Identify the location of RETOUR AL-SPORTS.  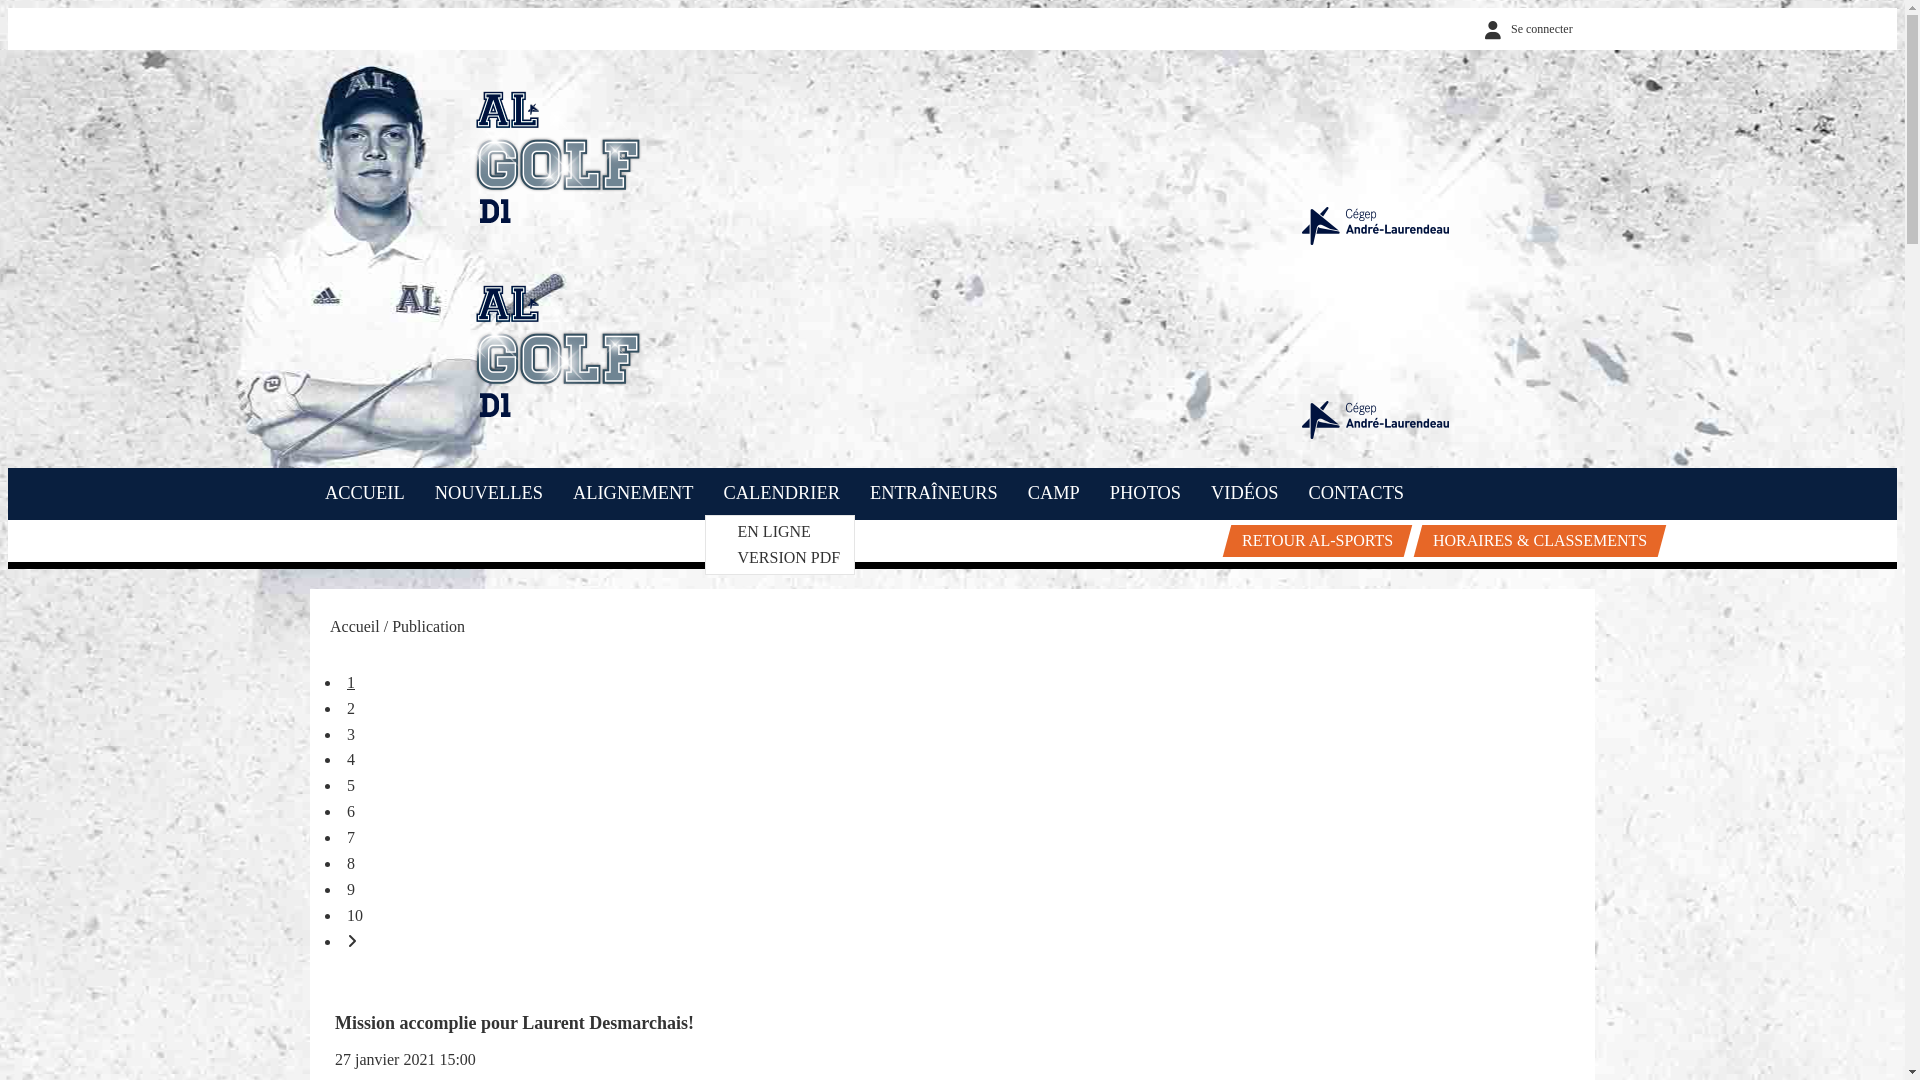
(1314, 541).